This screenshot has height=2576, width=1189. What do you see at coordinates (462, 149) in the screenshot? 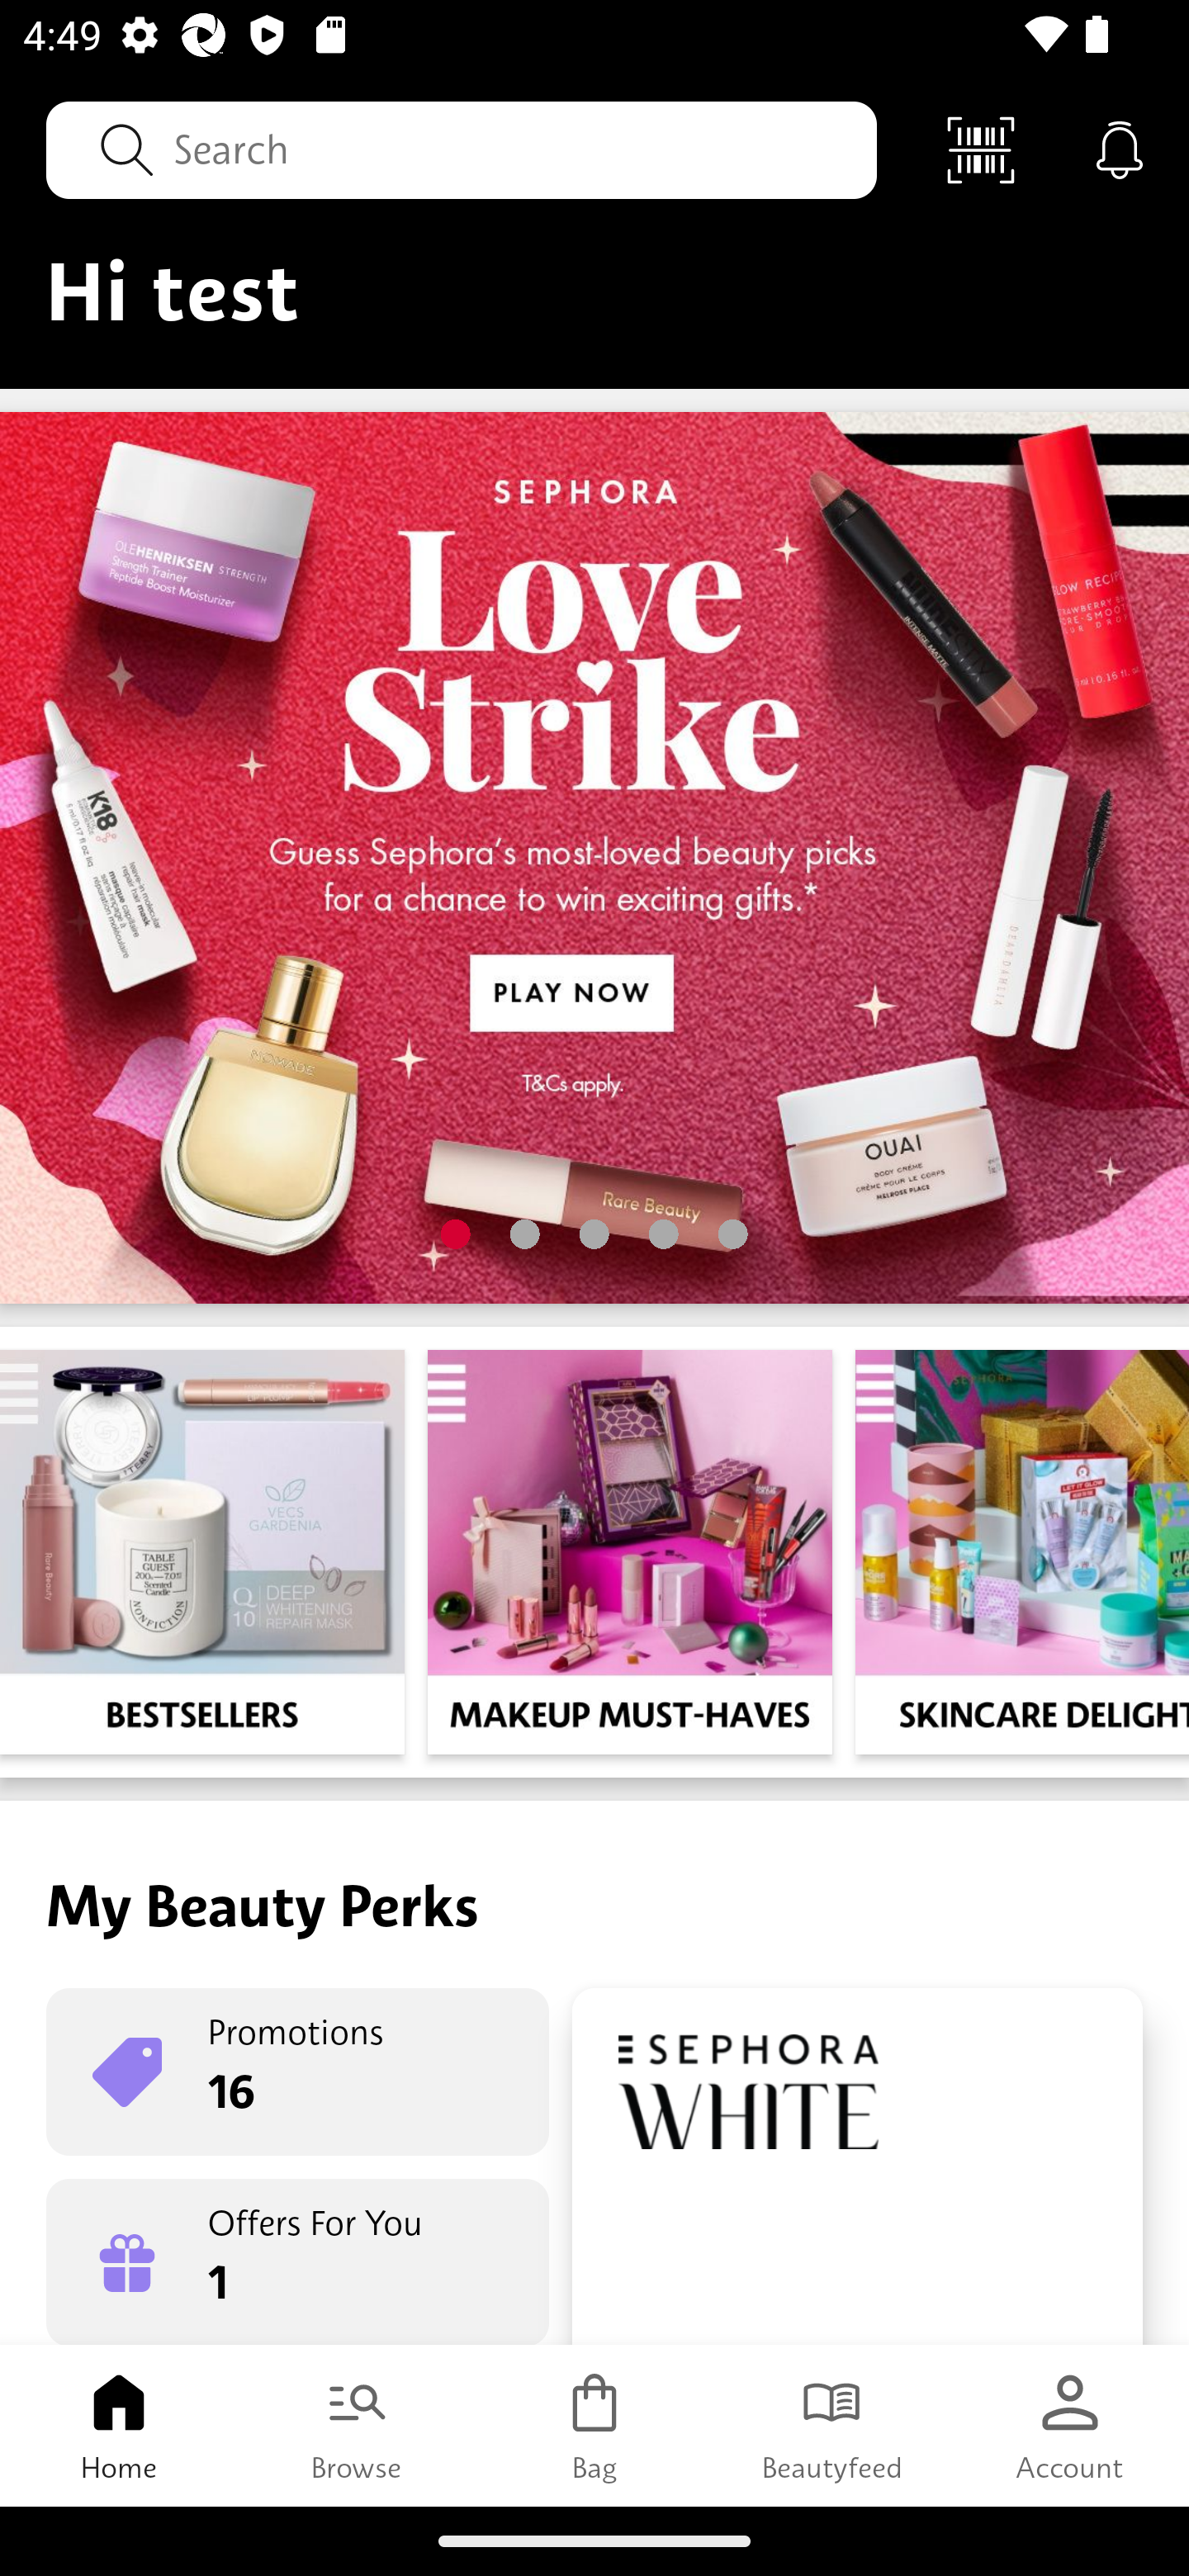
I see `Search` at bounding box center [462, 149].